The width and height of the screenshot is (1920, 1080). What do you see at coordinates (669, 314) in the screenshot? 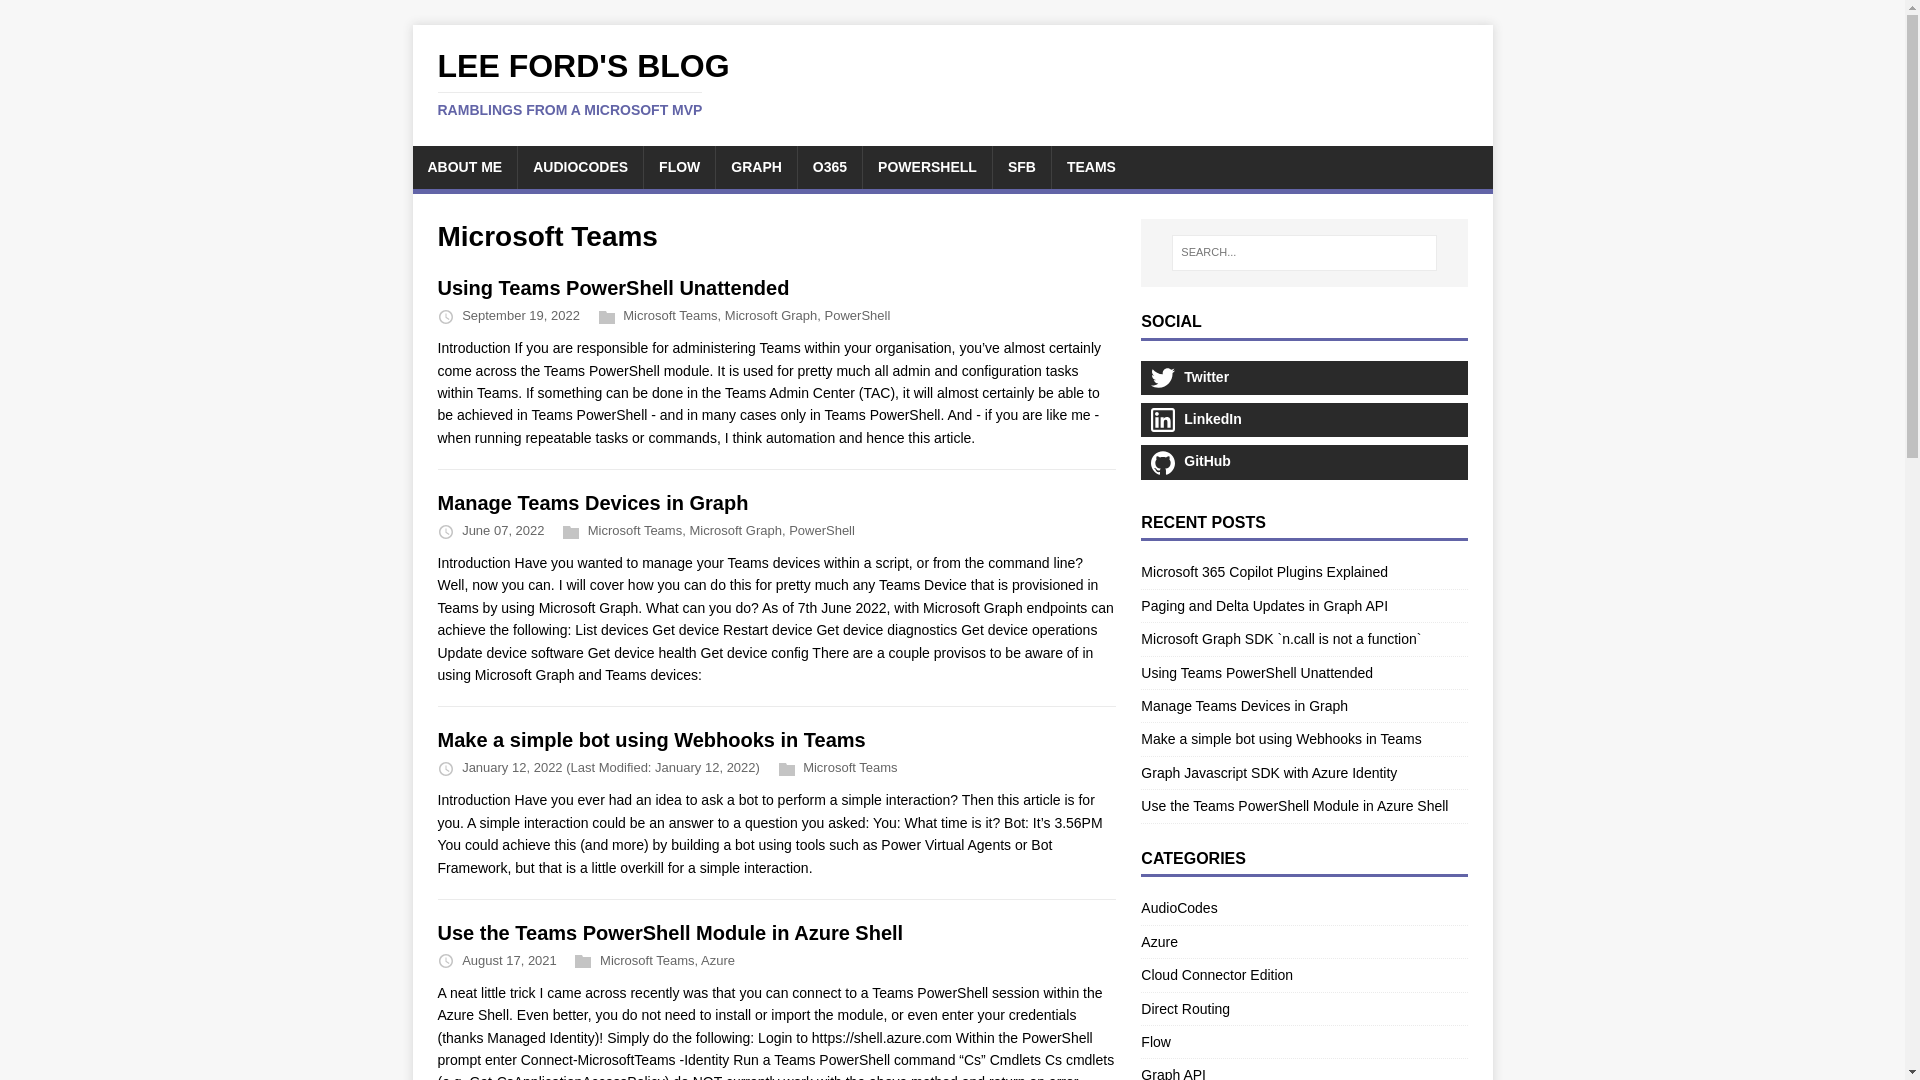
I see `Microsoft Teams` at bounding box center [669, 314].